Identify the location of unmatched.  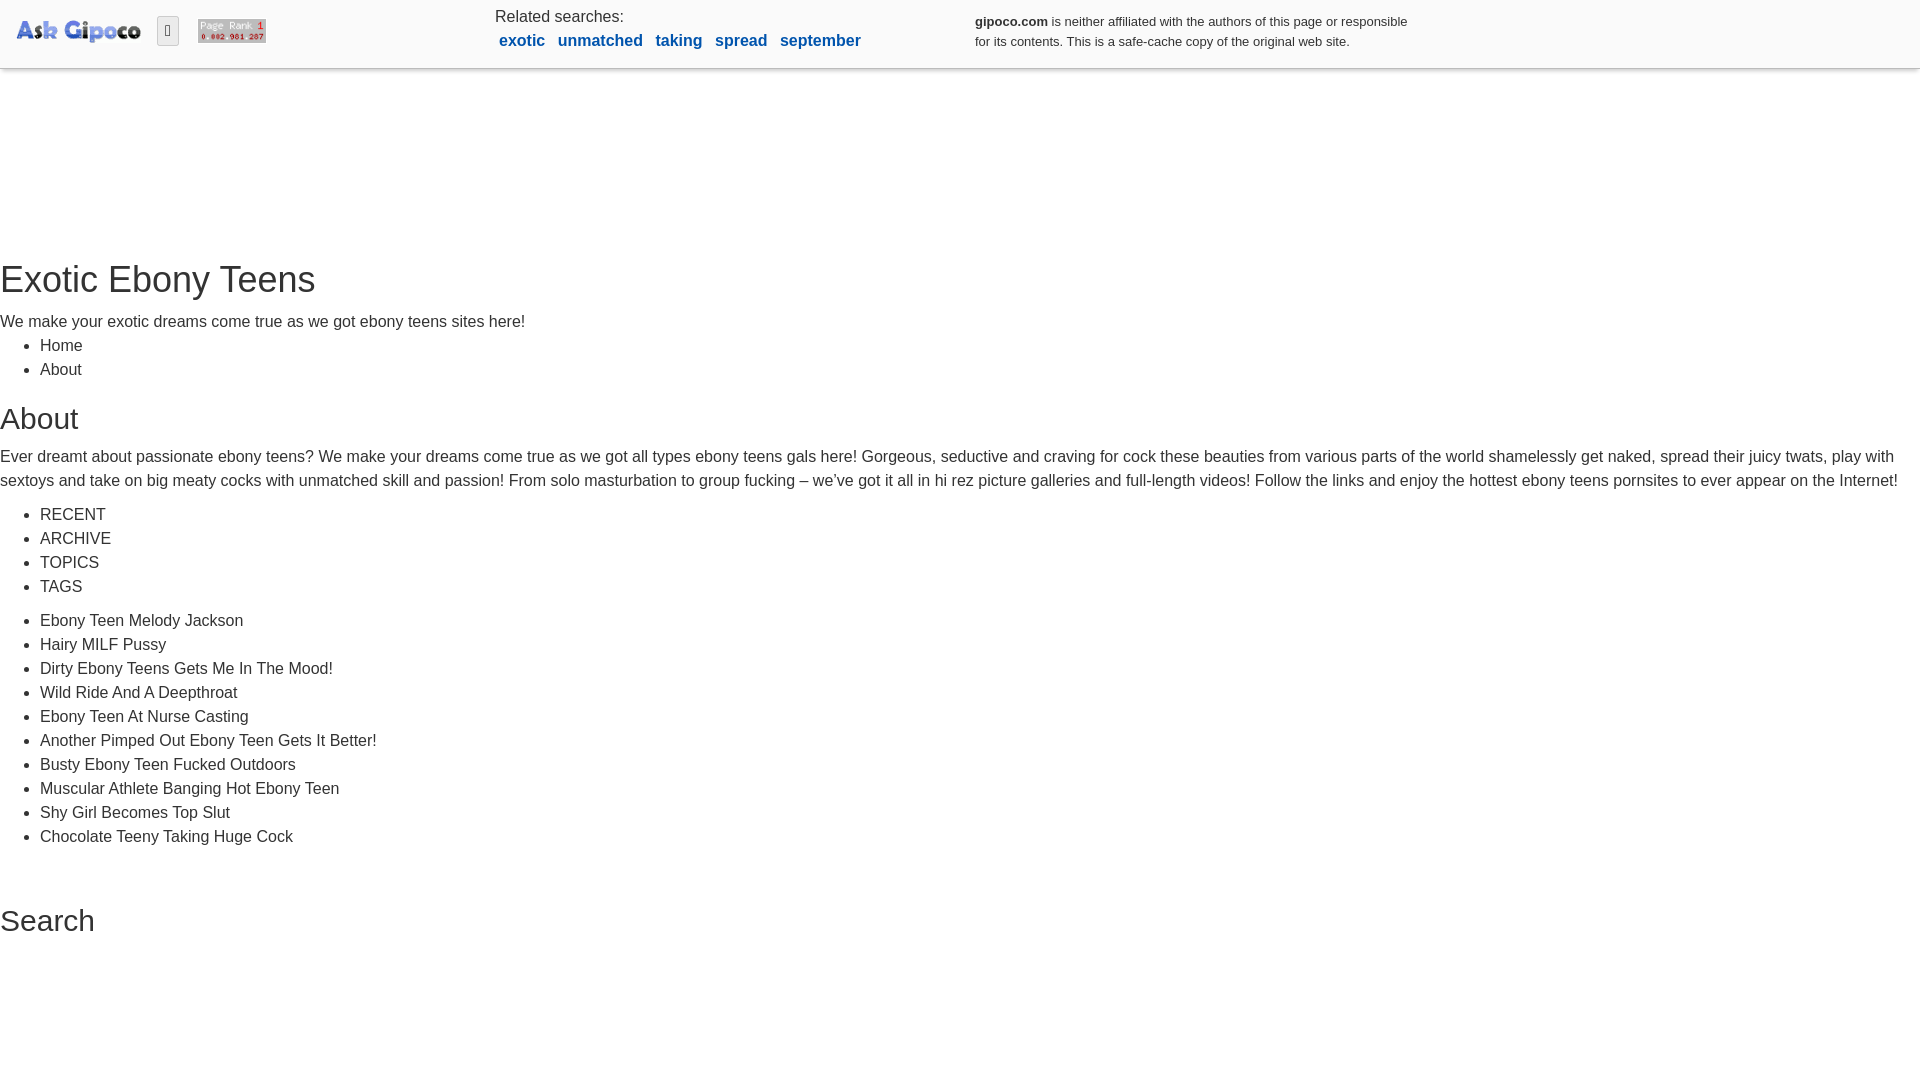
(603, 40).